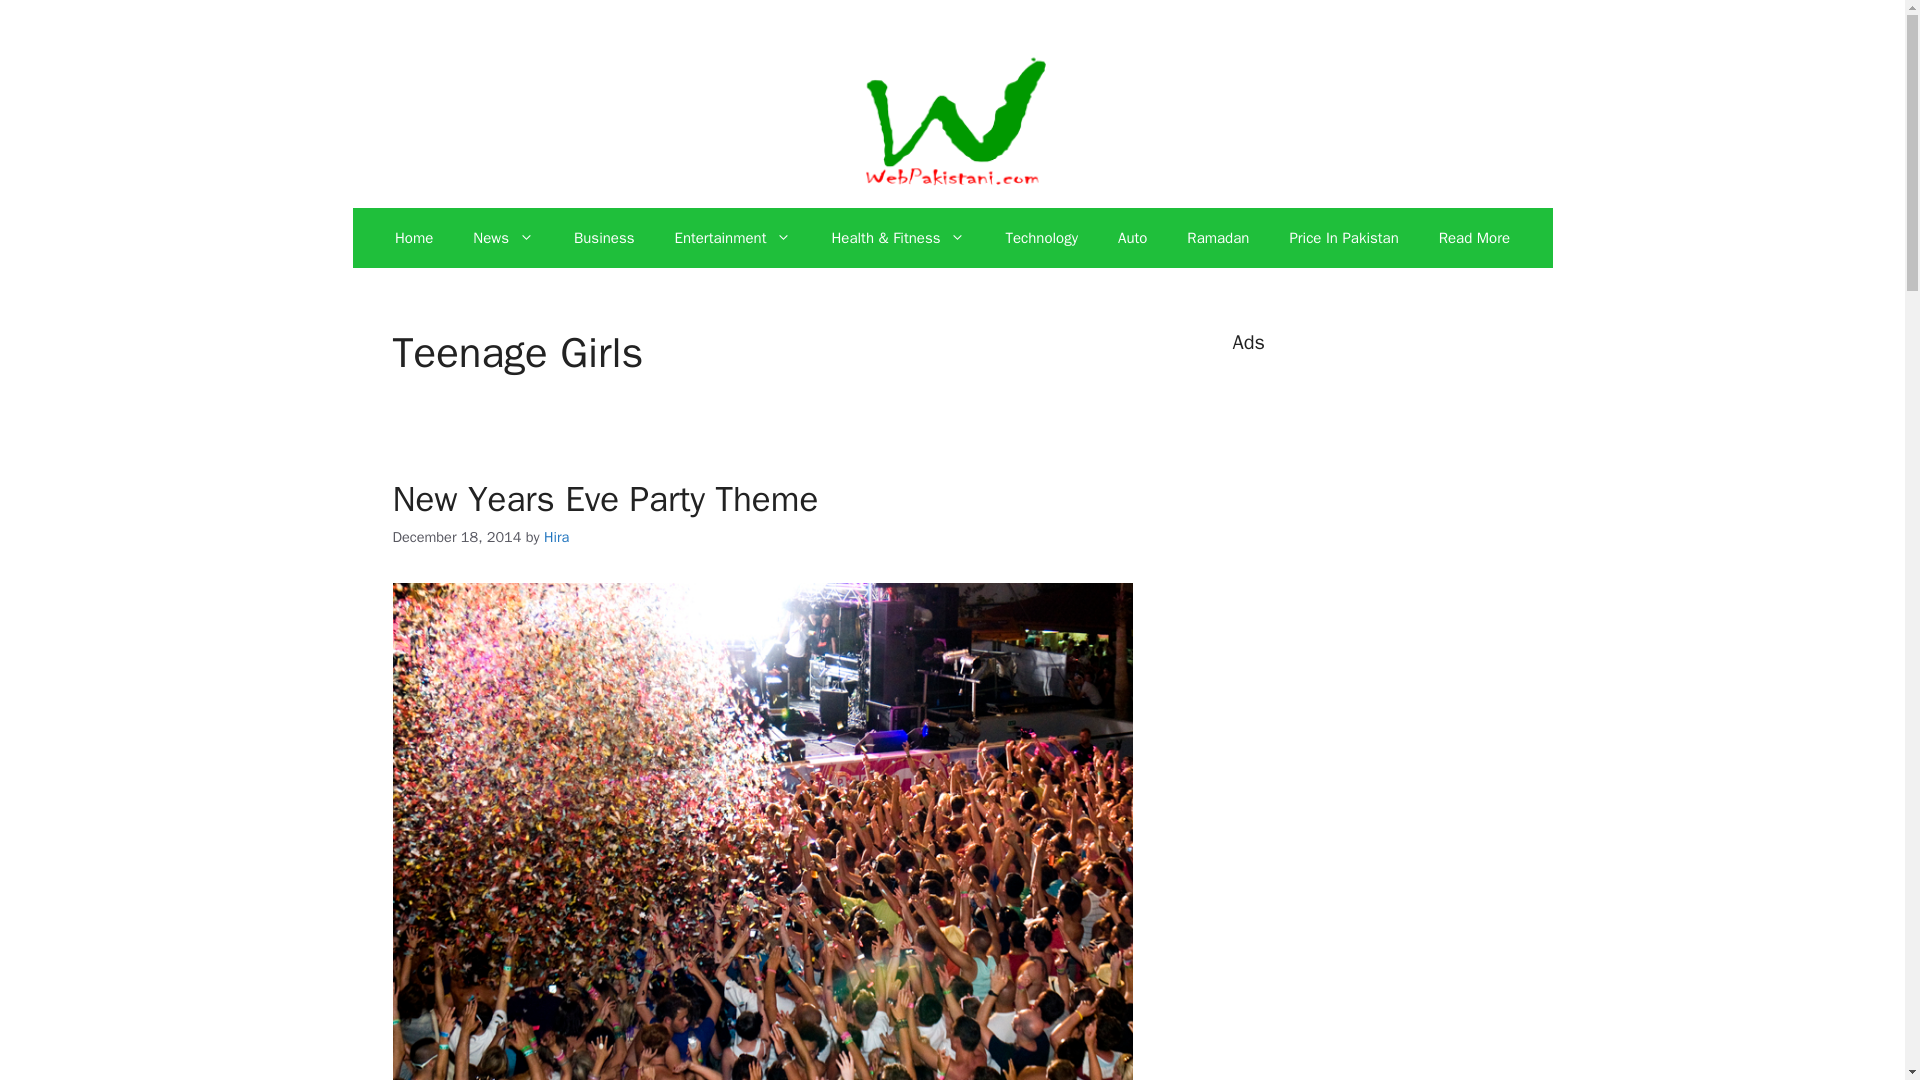  I want to click on Entertainment, so click(732, 238).